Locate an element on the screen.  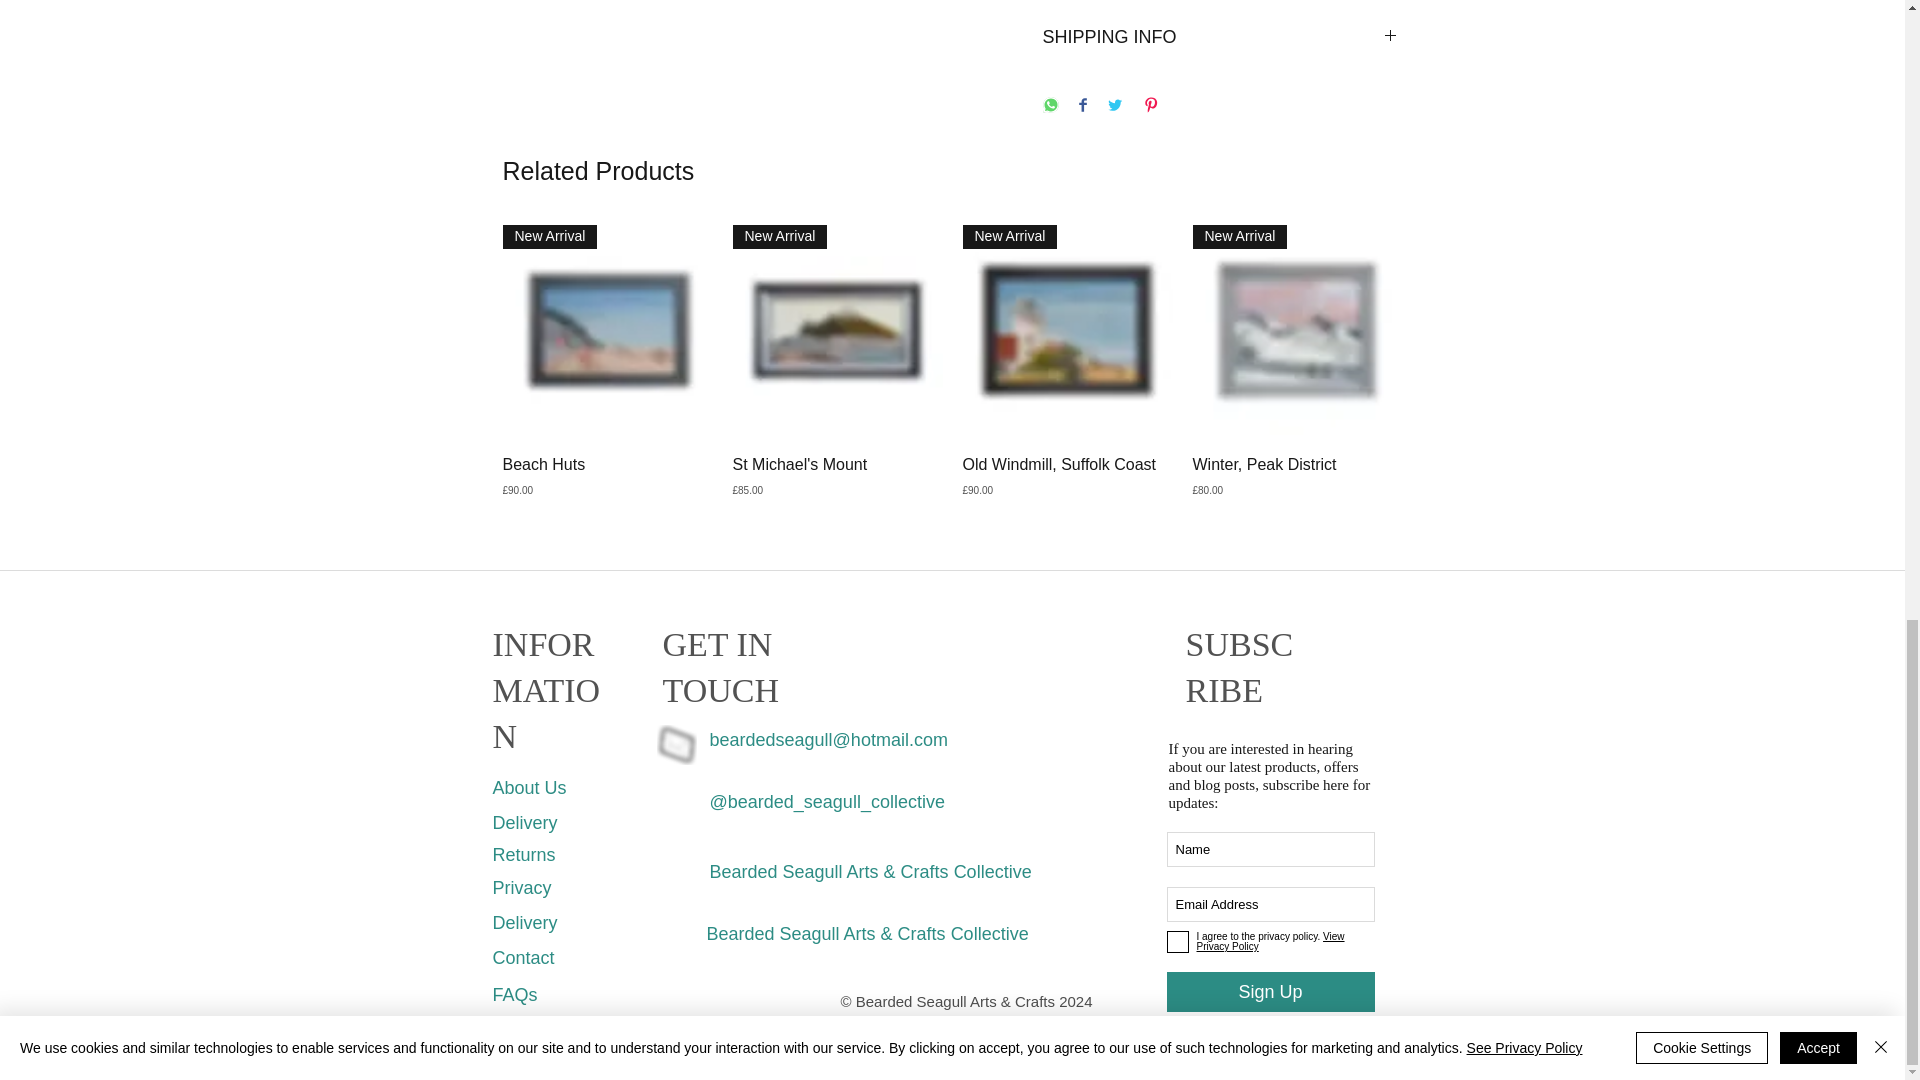
New Arrival is located at coordinates (606, 330).